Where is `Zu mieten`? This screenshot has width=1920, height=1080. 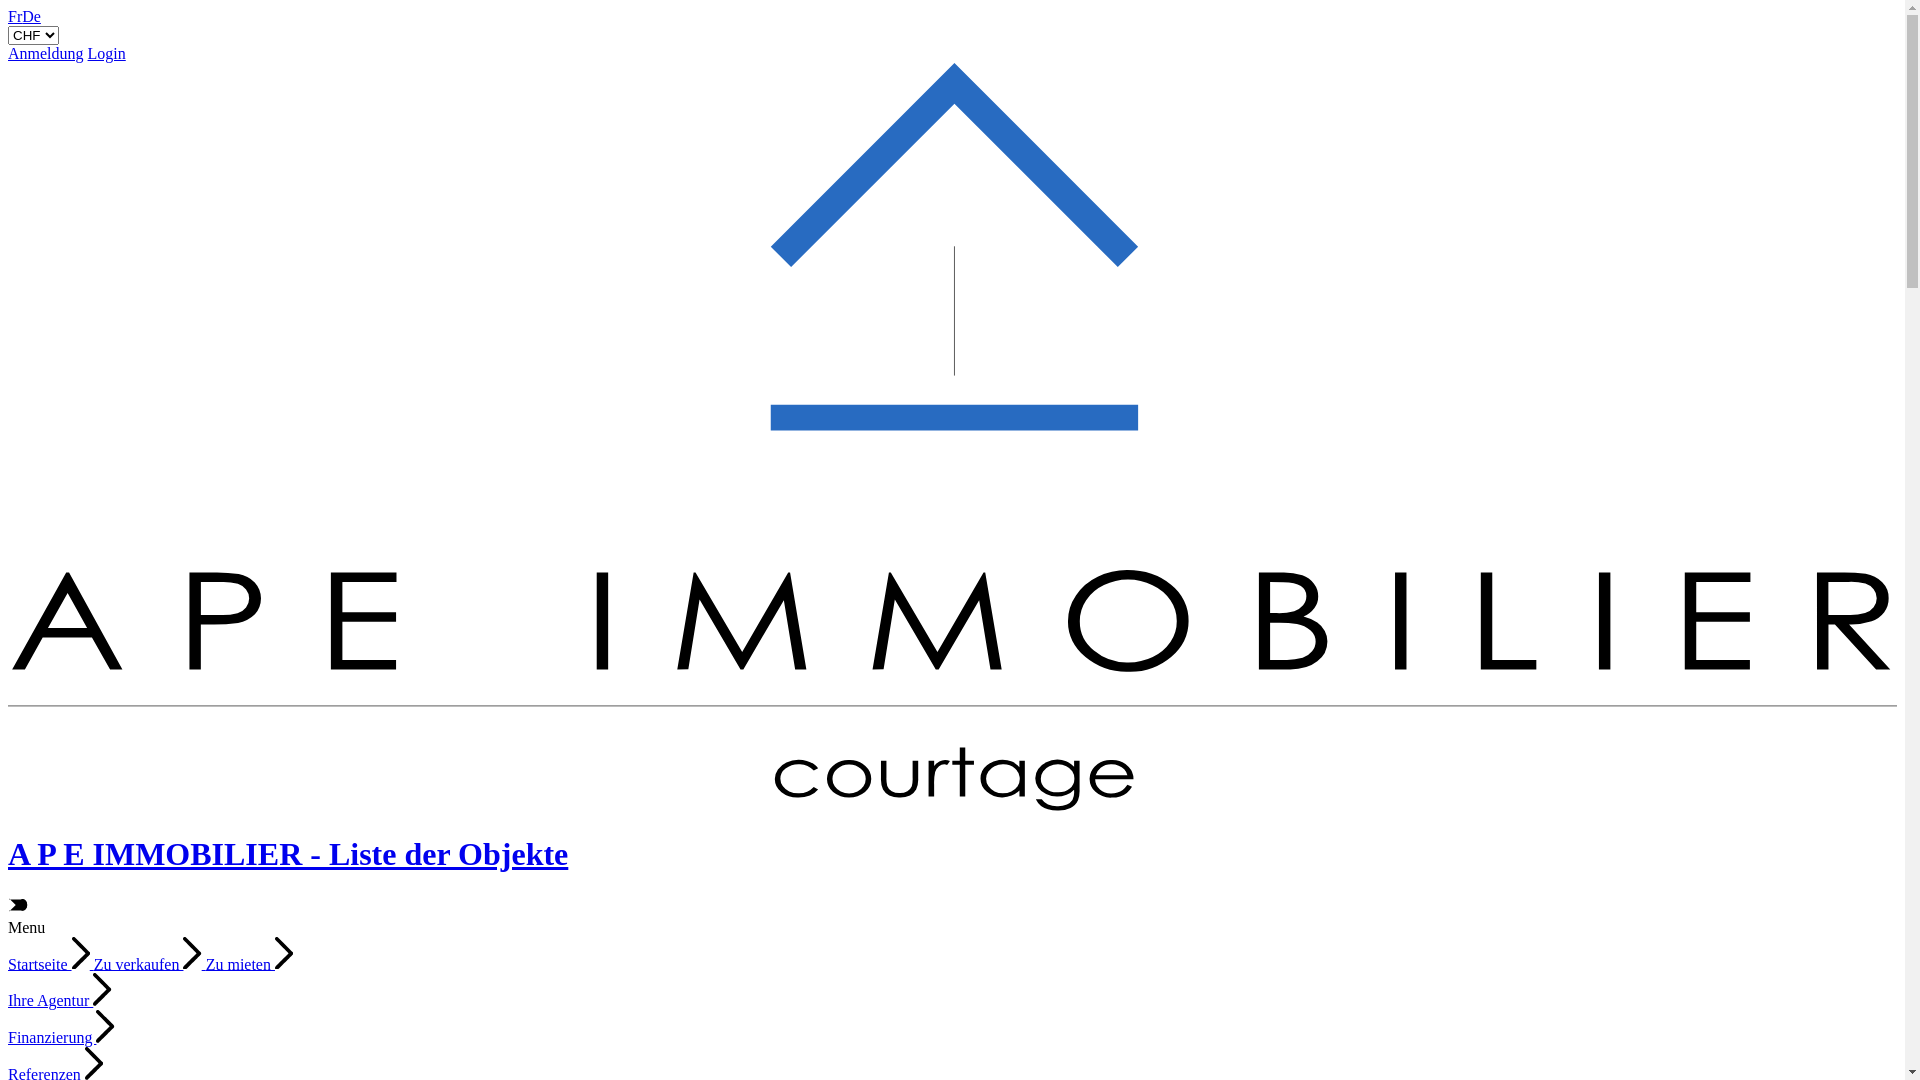
Zu mieten is located at coordinates (250, 964).